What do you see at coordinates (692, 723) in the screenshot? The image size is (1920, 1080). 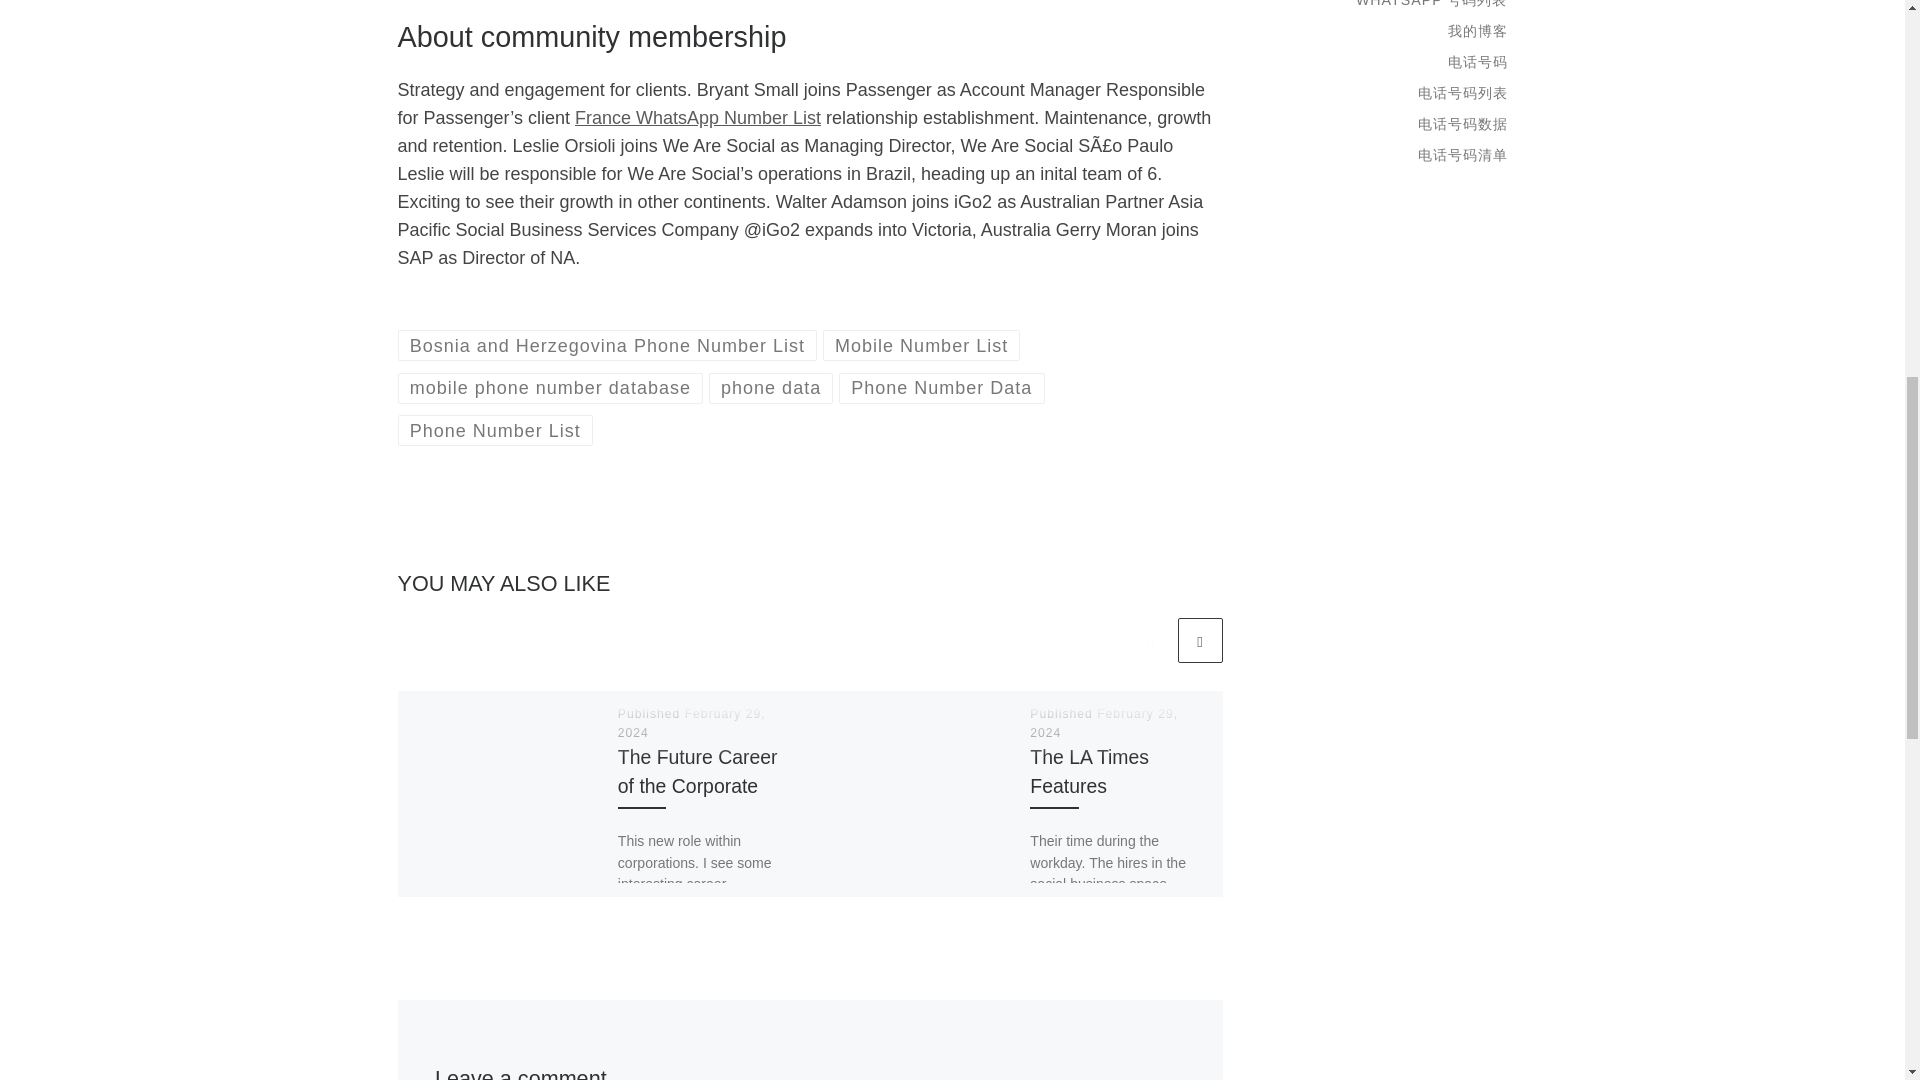 I see `February 29, 2024` at bounding box center [692, 723].